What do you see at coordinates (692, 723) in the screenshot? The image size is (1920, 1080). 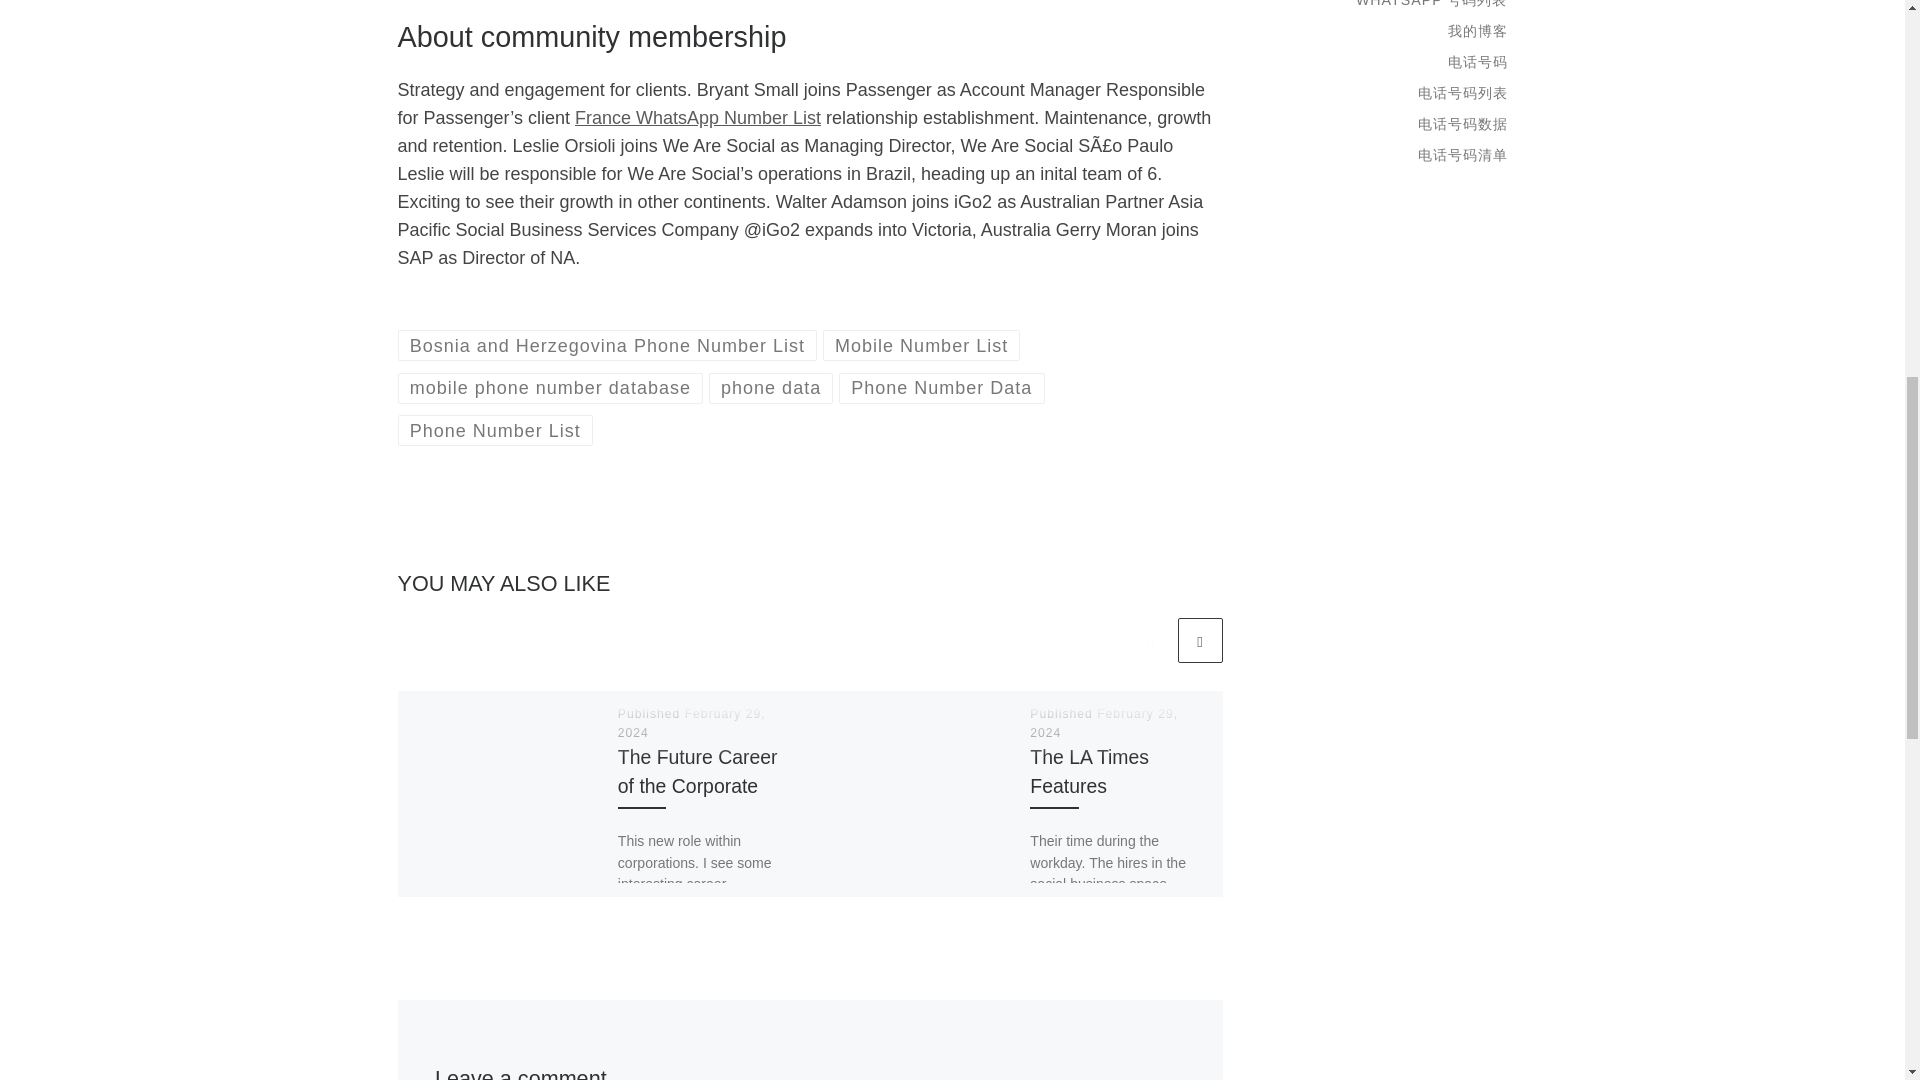 I see `February 29, 2024` at bounding box center [692, 723].